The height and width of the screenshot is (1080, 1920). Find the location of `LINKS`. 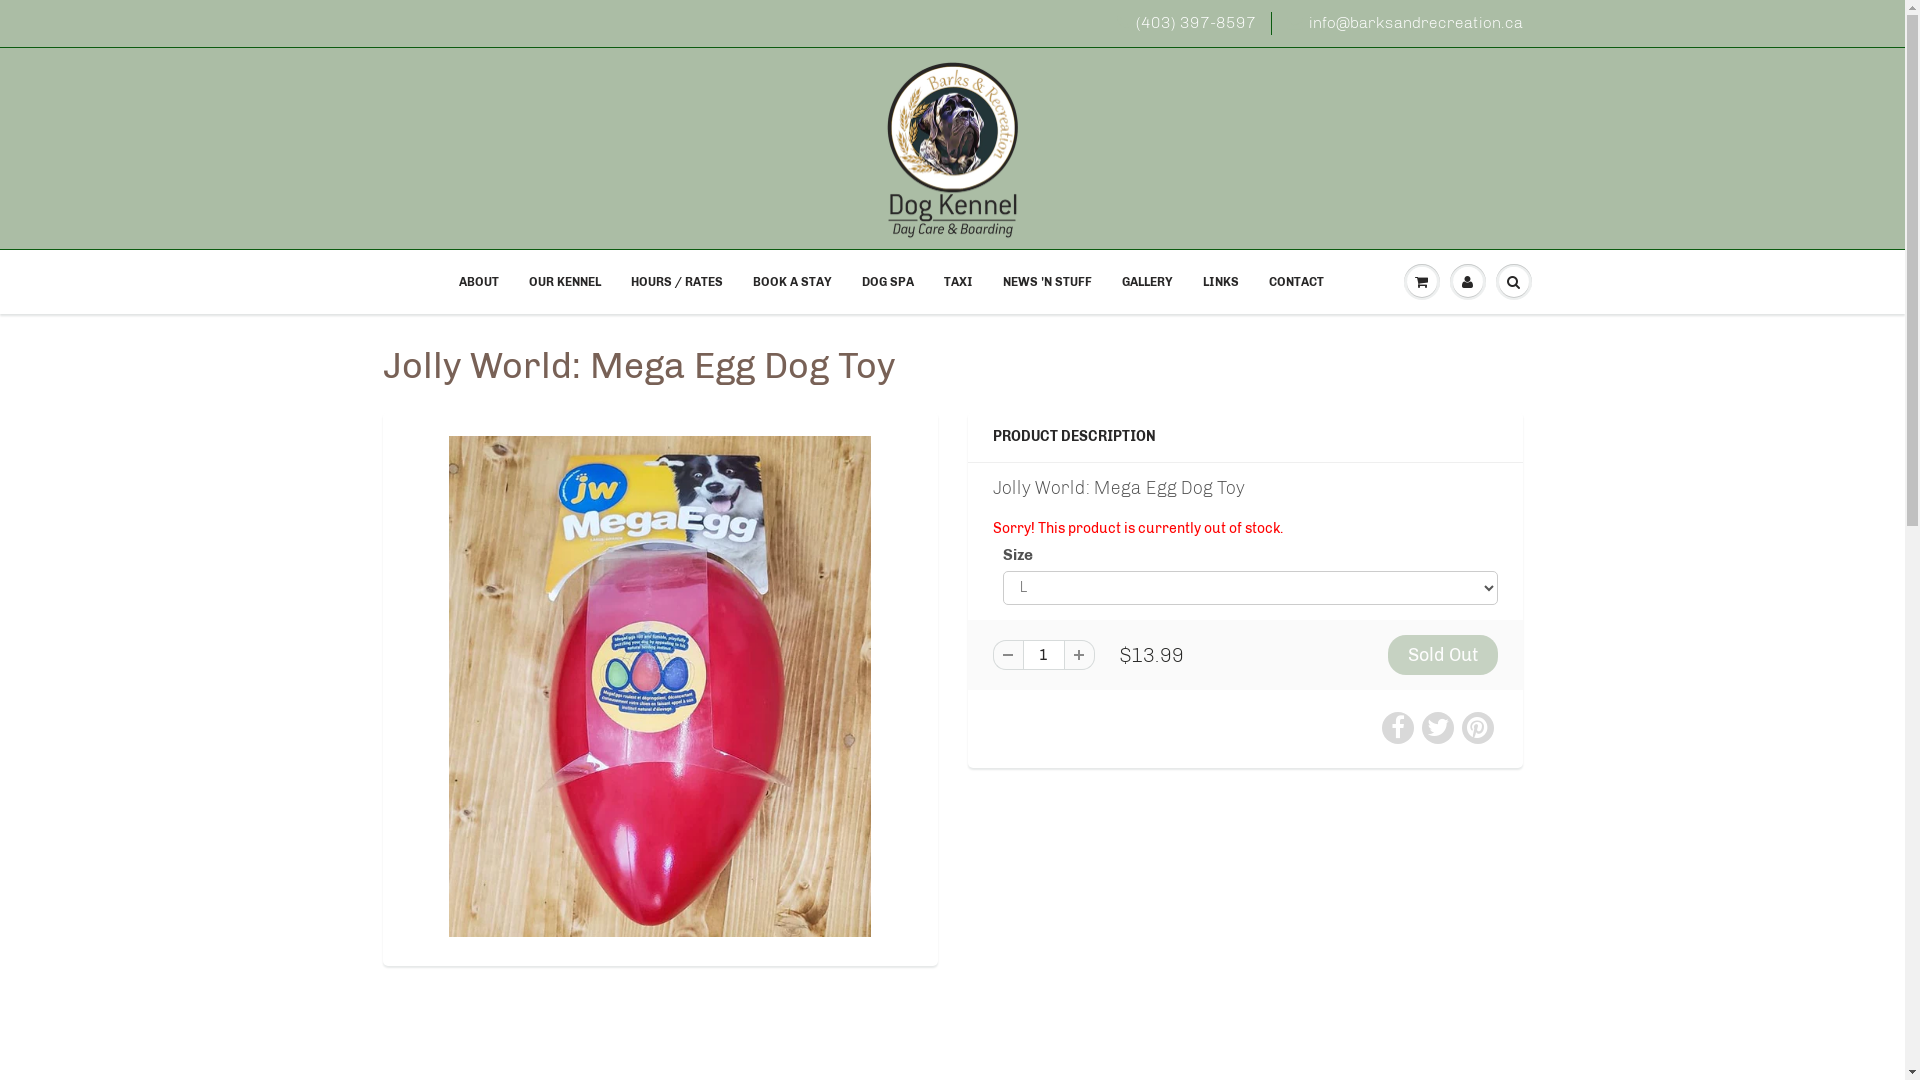

LINKS is located at coordinates (1221, 282).